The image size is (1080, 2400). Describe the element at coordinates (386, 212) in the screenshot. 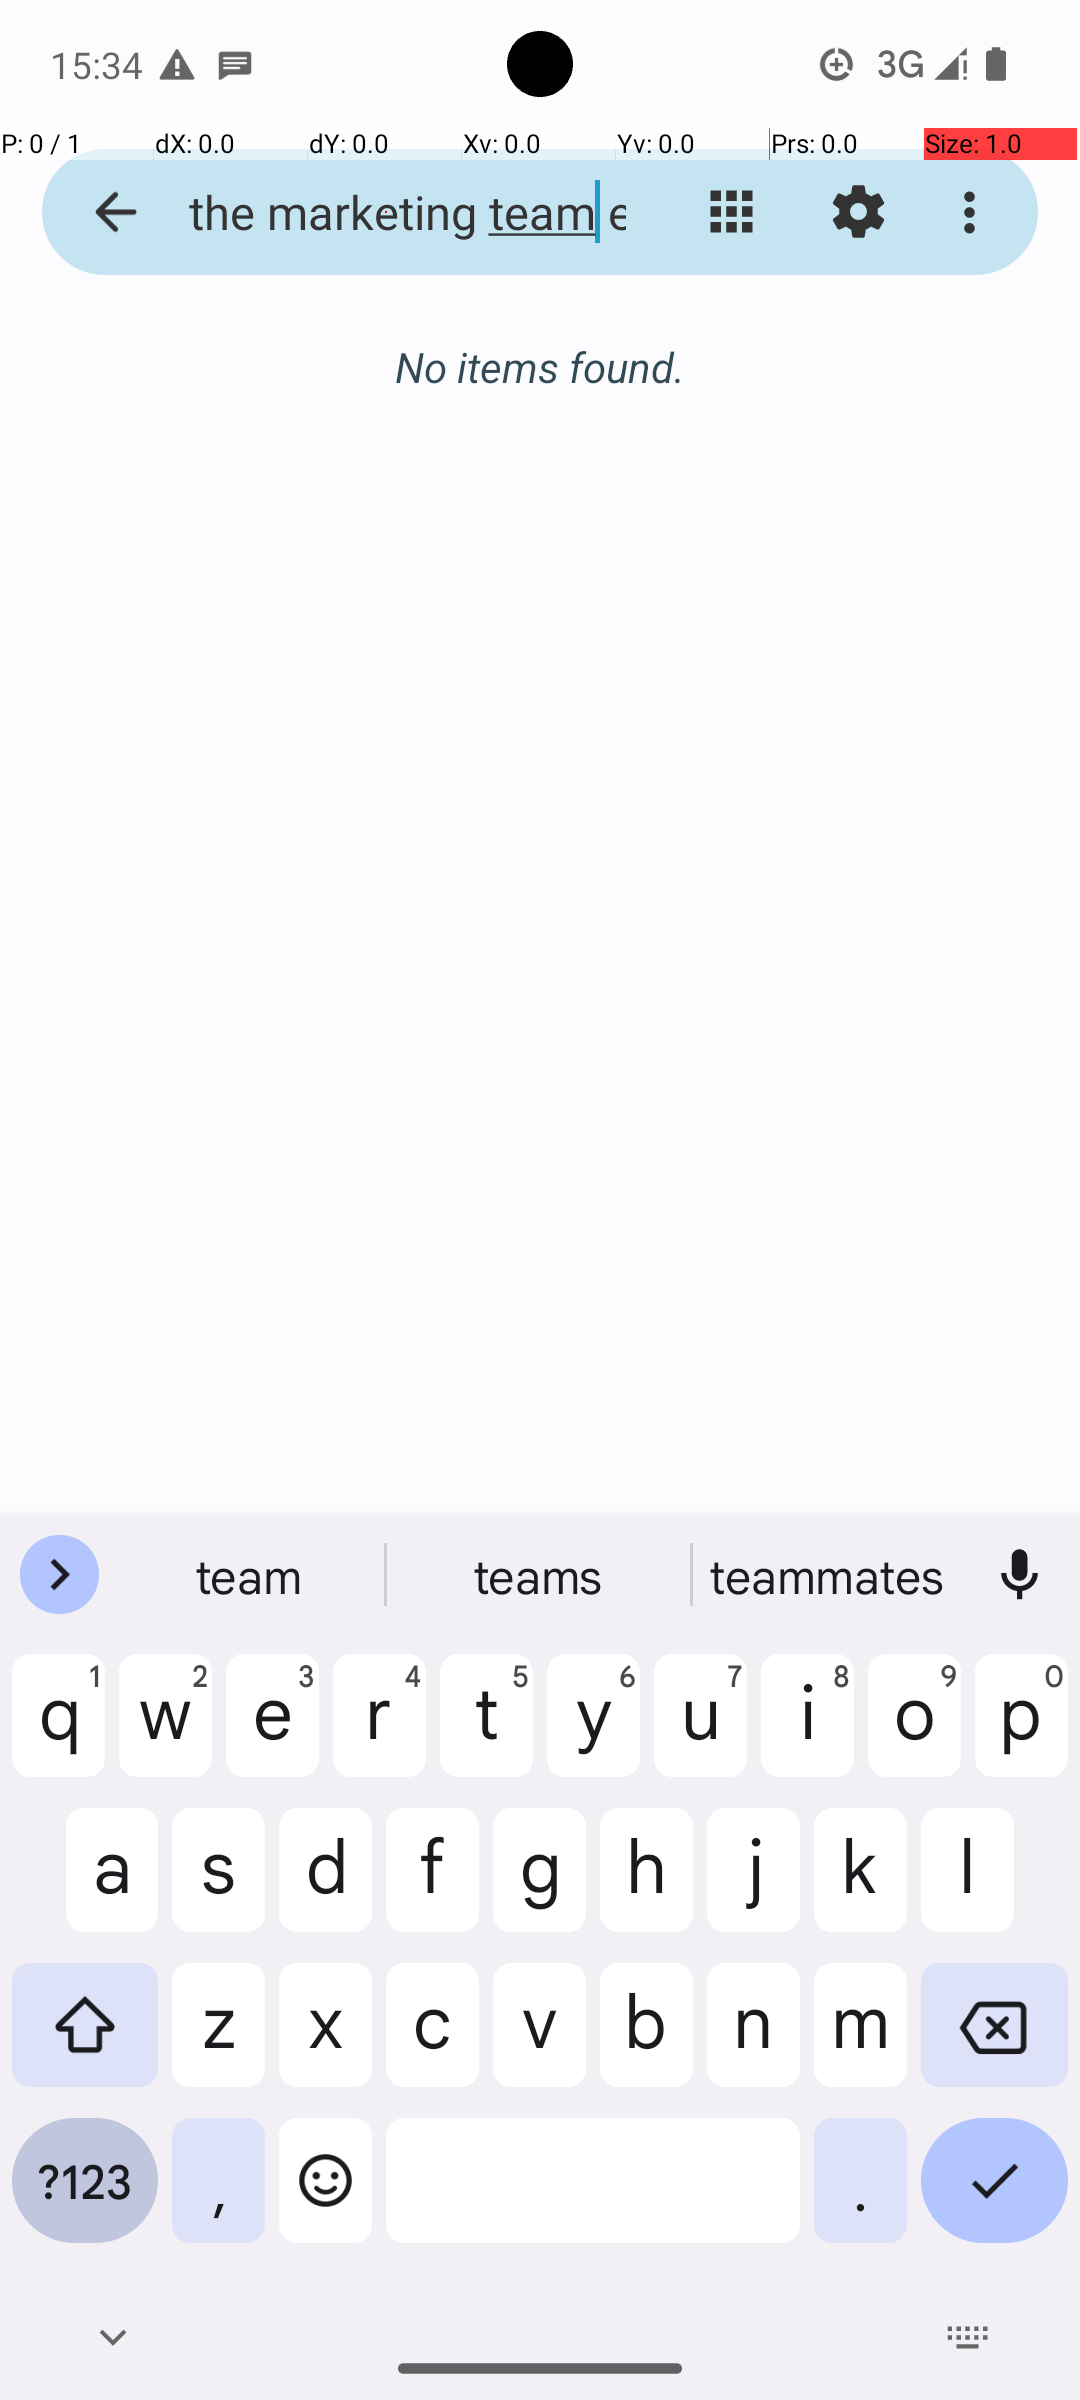

I see `upcomingmeeting with the marketing team events` at that location.